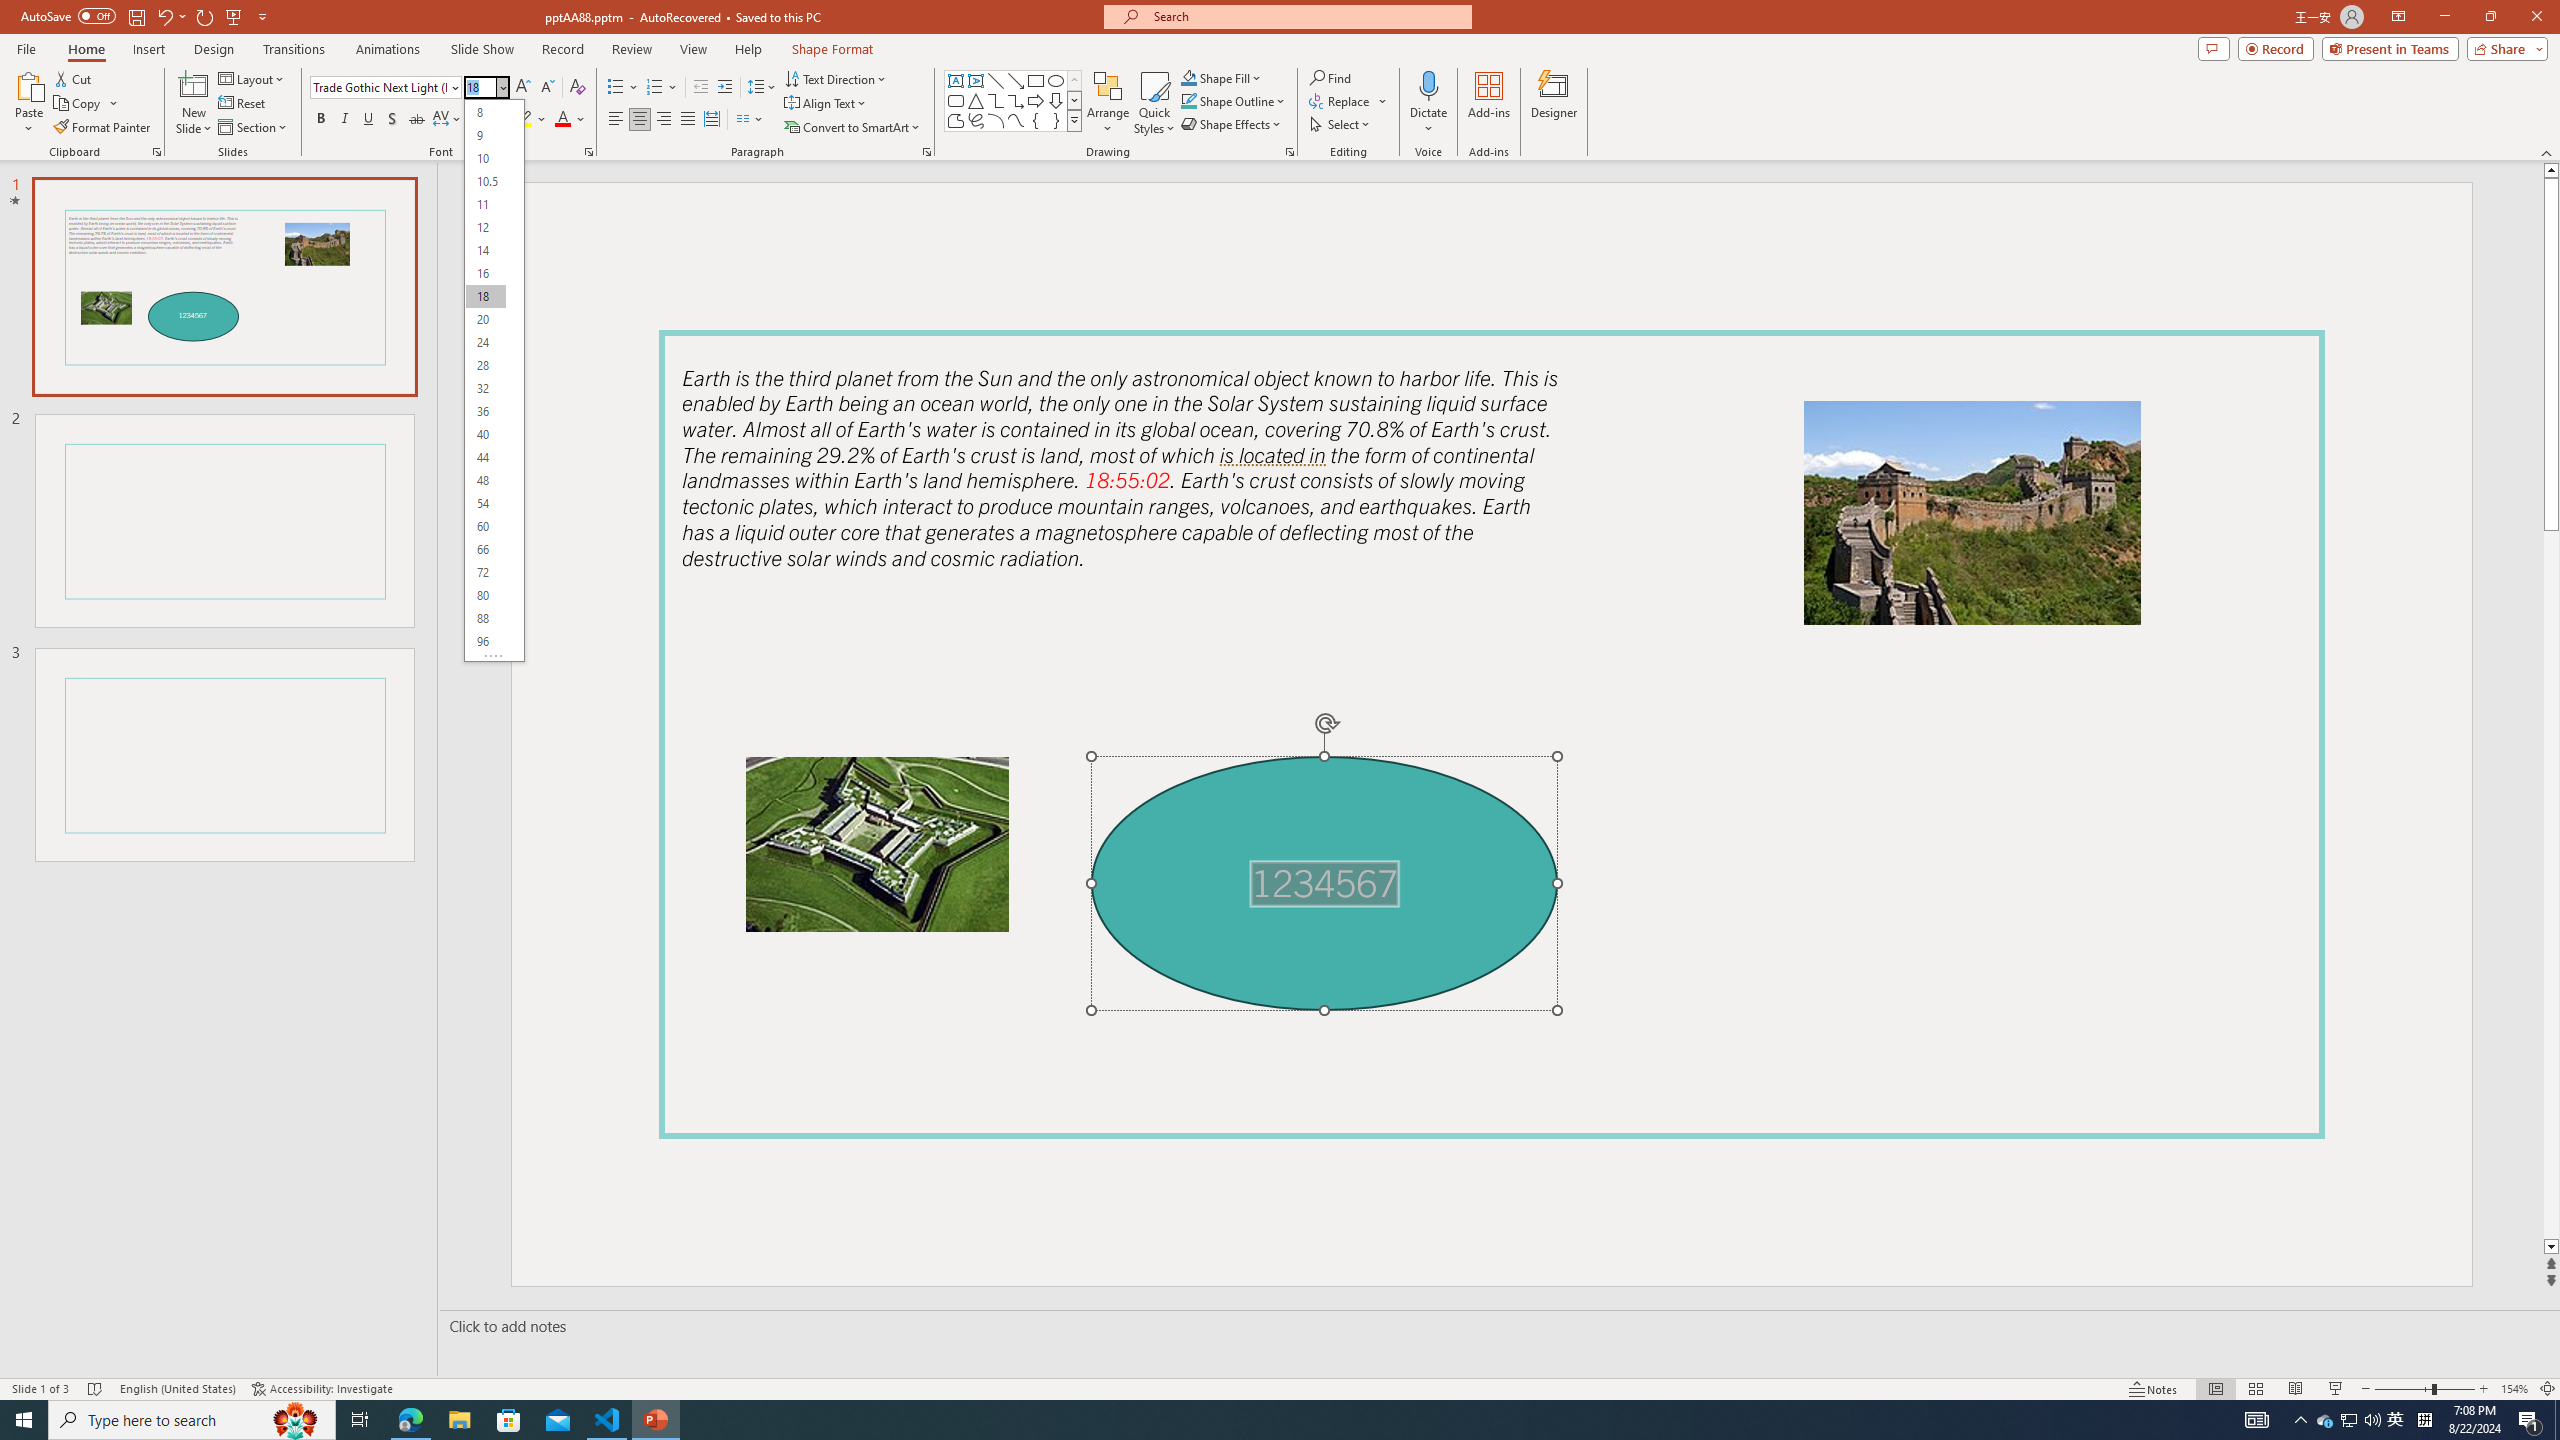 Image resolution: width=2560 pixels, height=1440 pixels. What do you see at coordinates (486, 296) in the screenshot?
I see `18` at bounding box center [486, 296].